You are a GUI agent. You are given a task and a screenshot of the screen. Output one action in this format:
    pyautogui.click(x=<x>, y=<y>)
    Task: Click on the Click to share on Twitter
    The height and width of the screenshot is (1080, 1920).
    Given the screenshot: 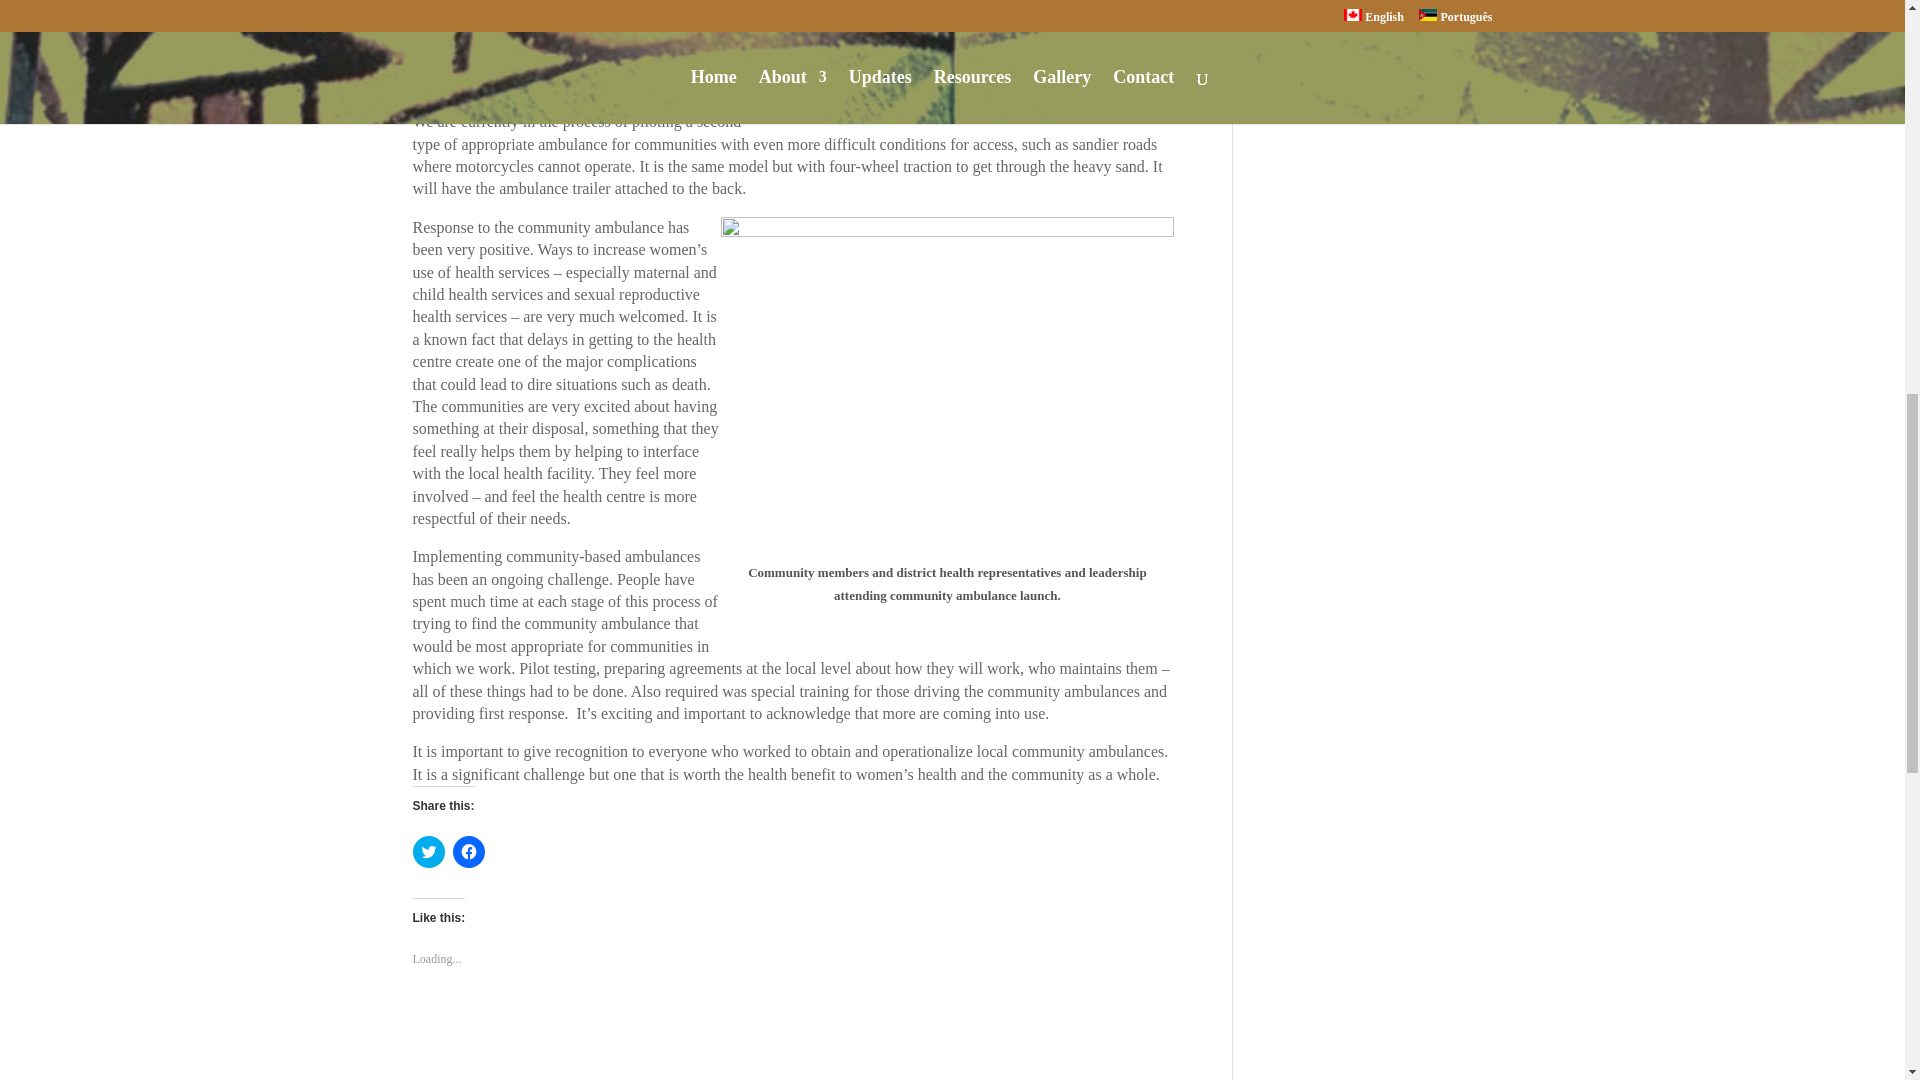 What is the action you would take?
    pyautogui.click(x=428, y=852)
    